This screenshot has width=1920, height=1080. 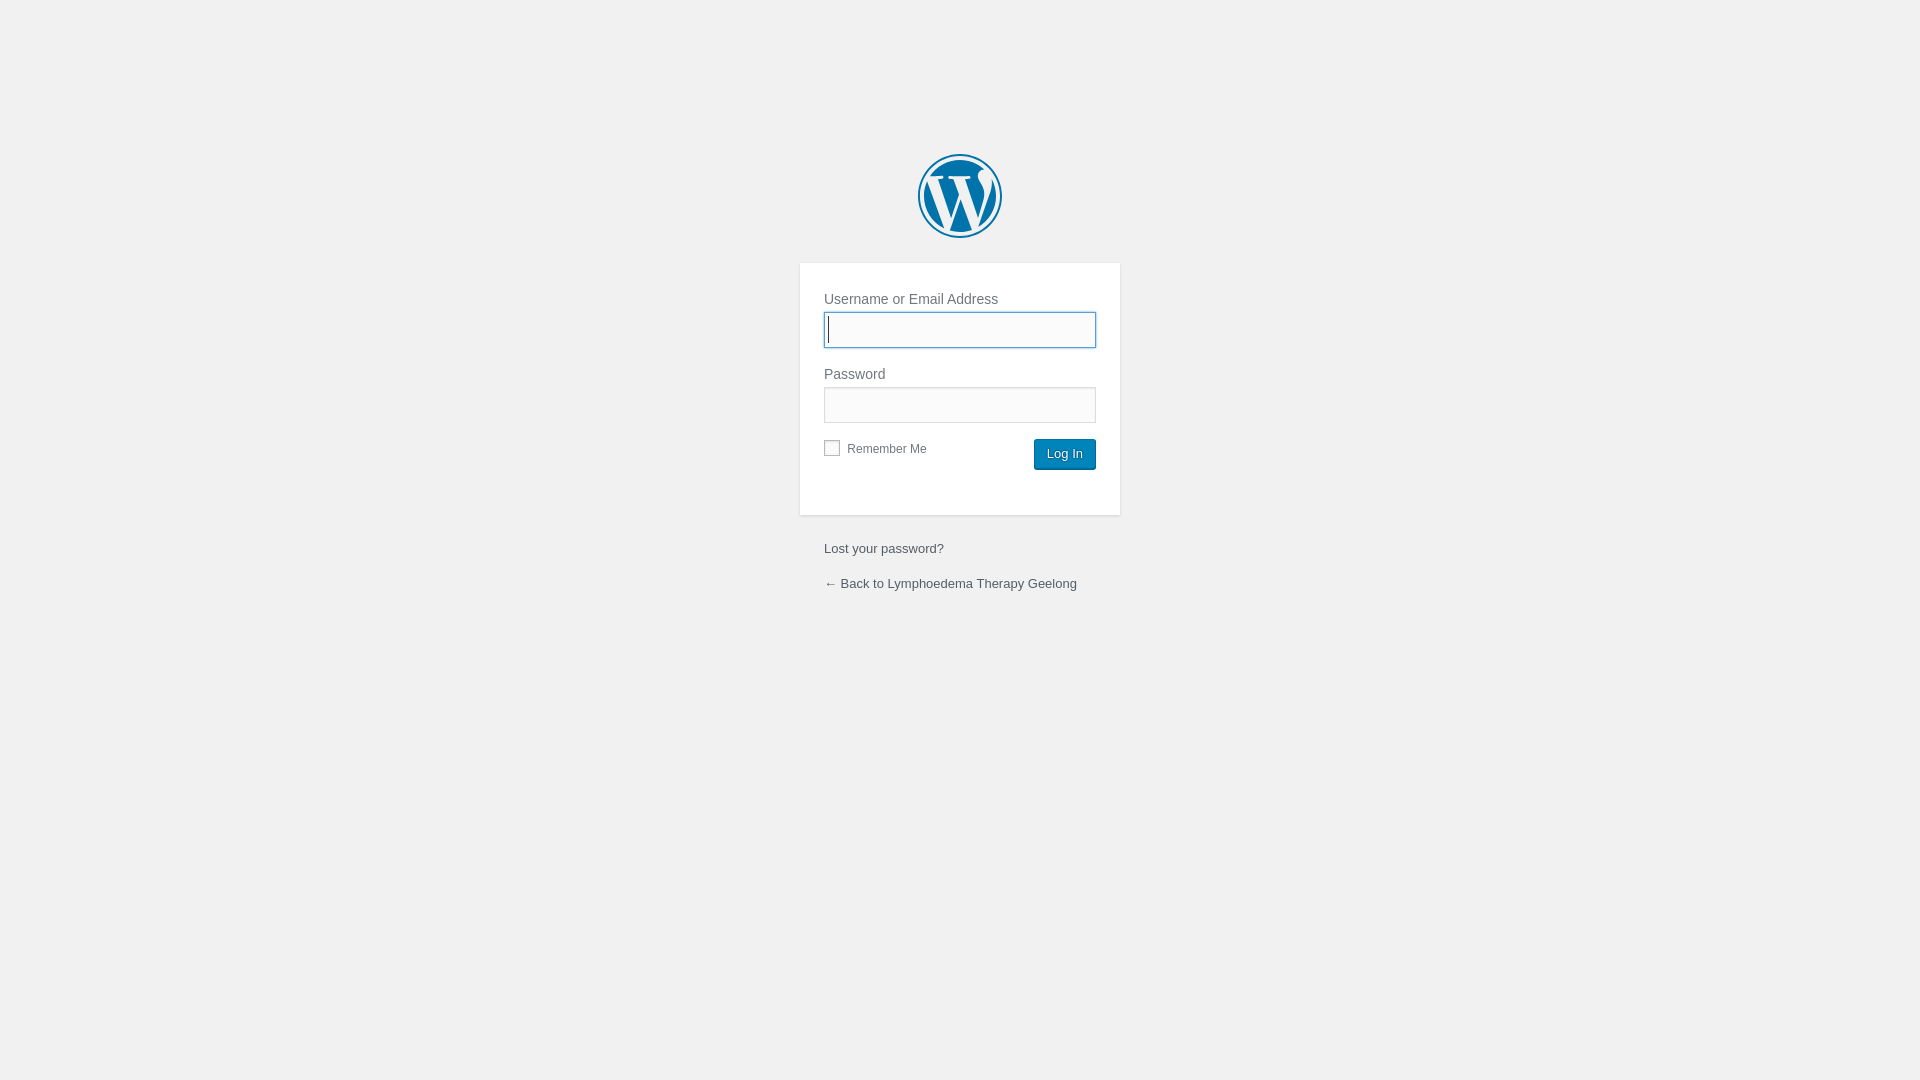 I want to click on Lost your password?, so click(x=884, y=548).